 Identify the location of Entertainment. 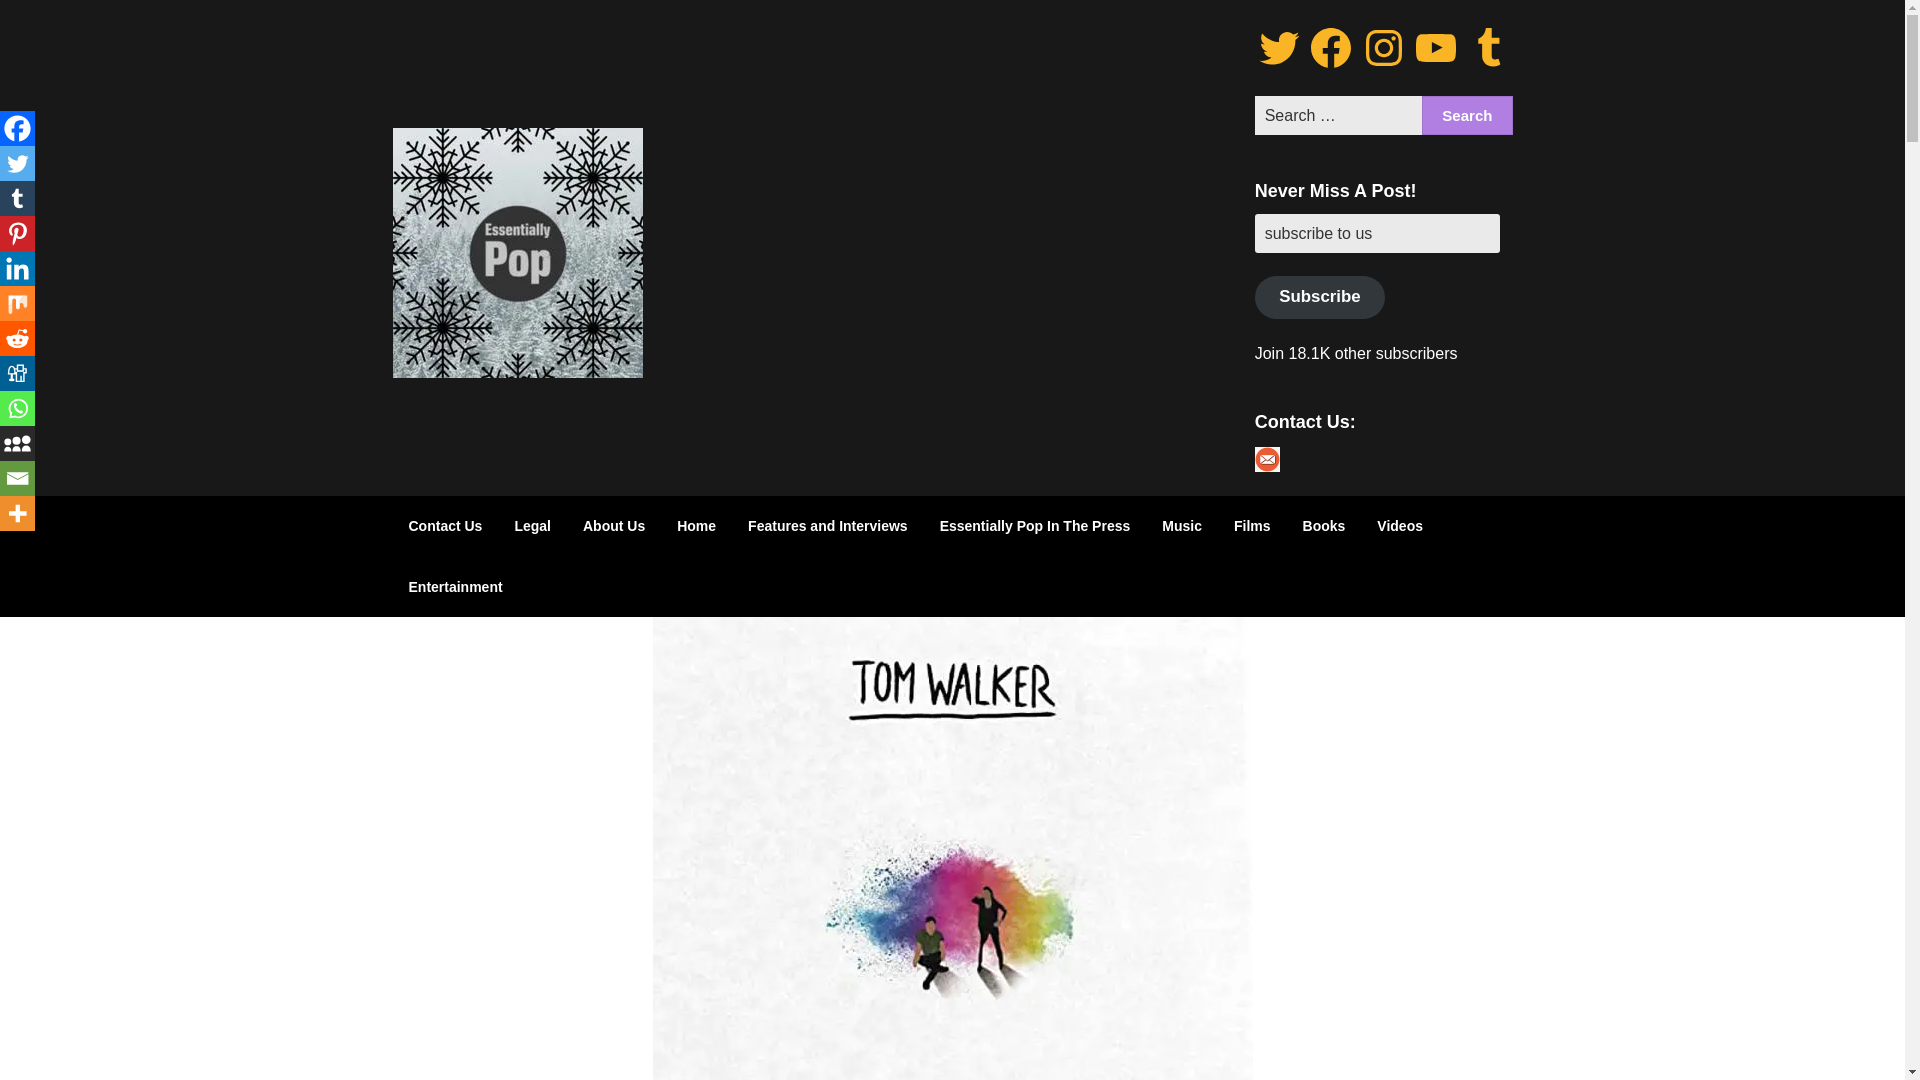
(454, 586).